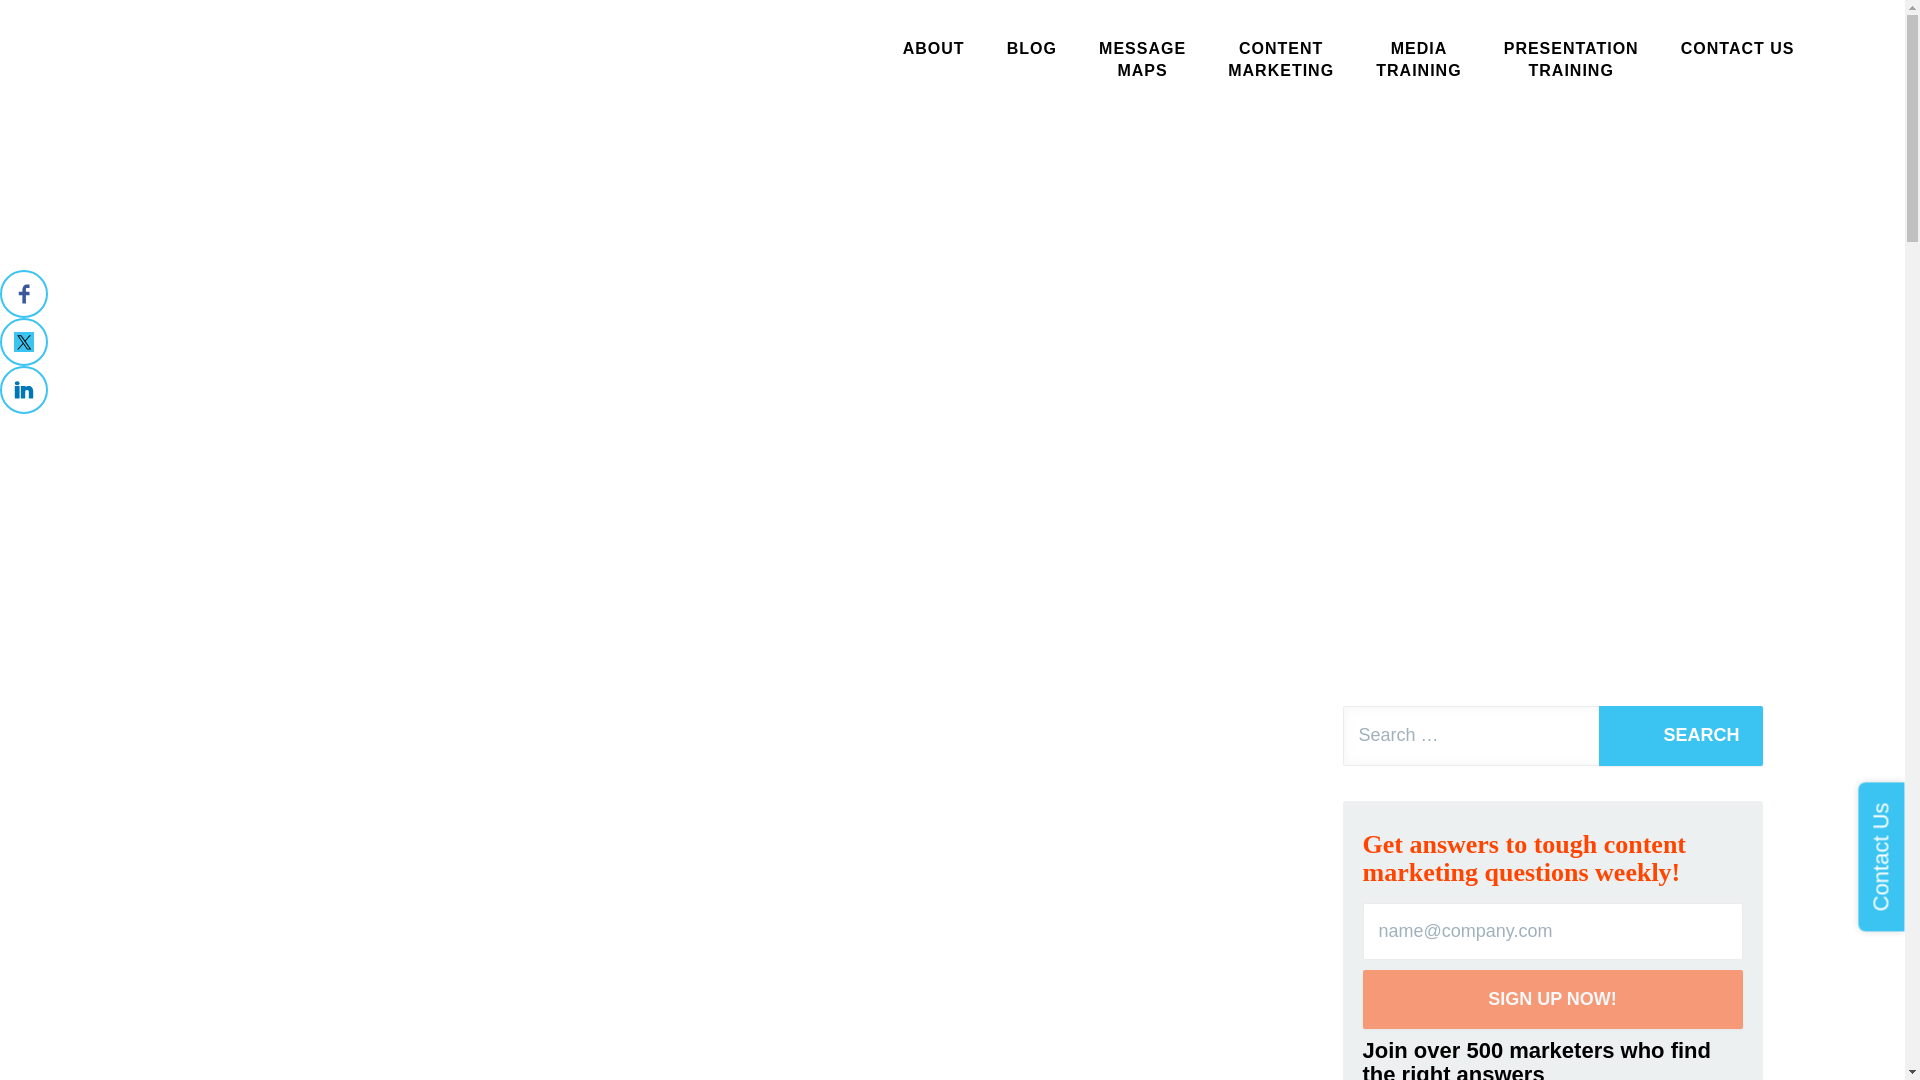 This screenshot has height=1080, width=1920. I want to click on ABOUT, so click(1280, 60).